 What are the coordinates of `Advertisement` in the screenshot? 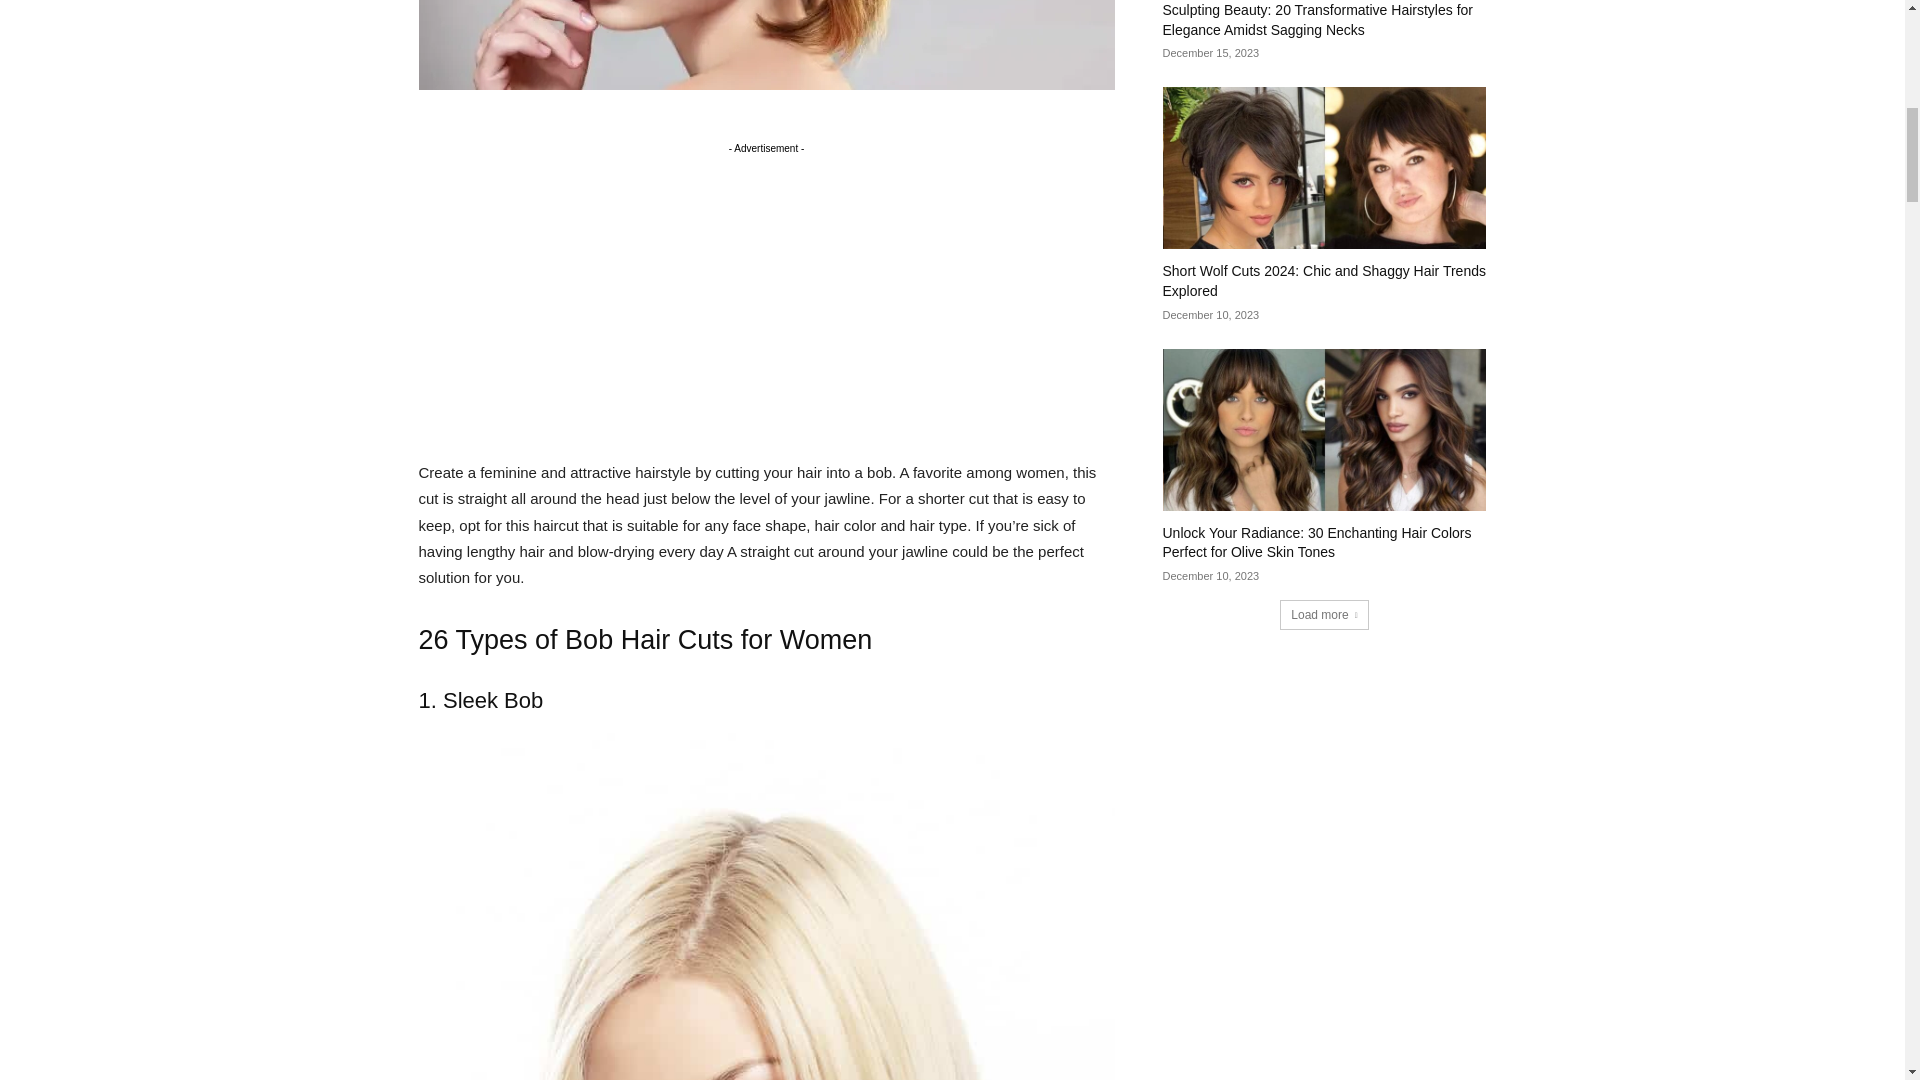 It's located at (766, 298).